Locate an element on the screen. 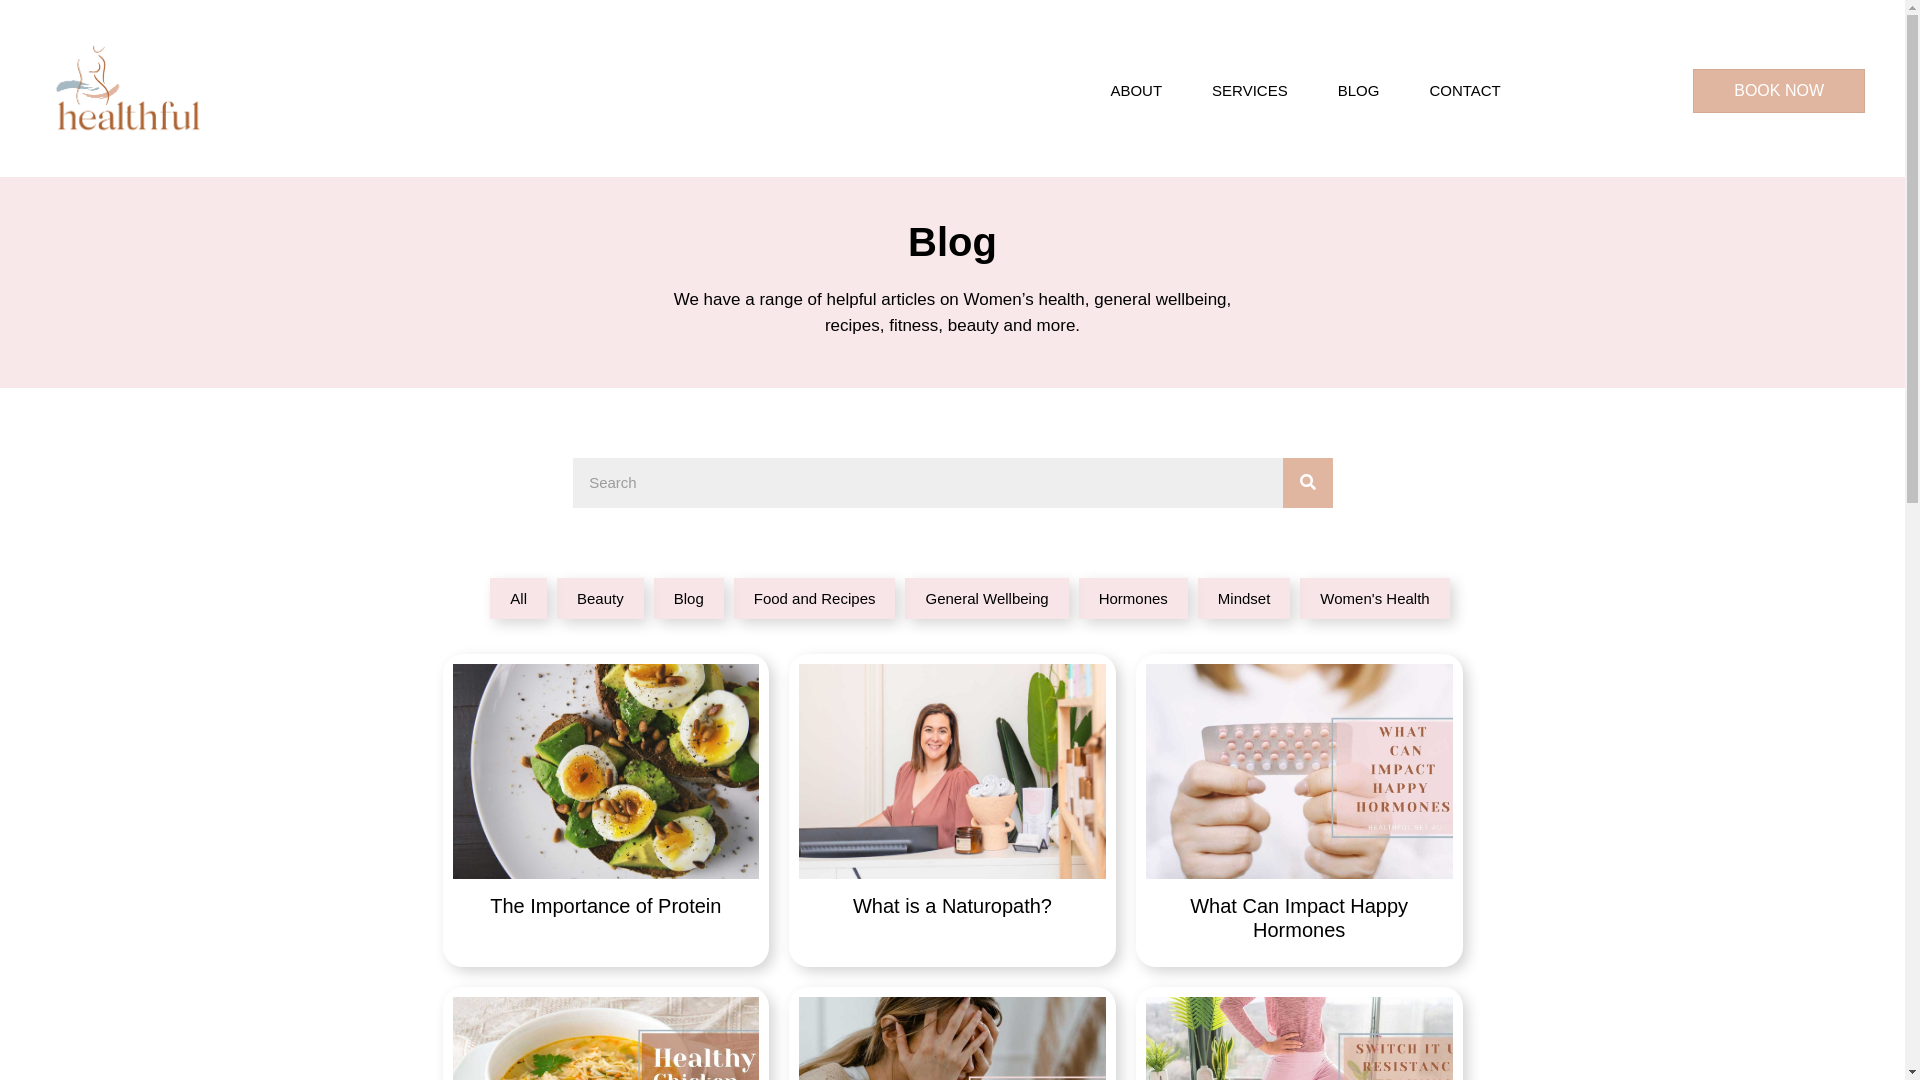  The Importance of Protein is located at coordinates (606, 810).